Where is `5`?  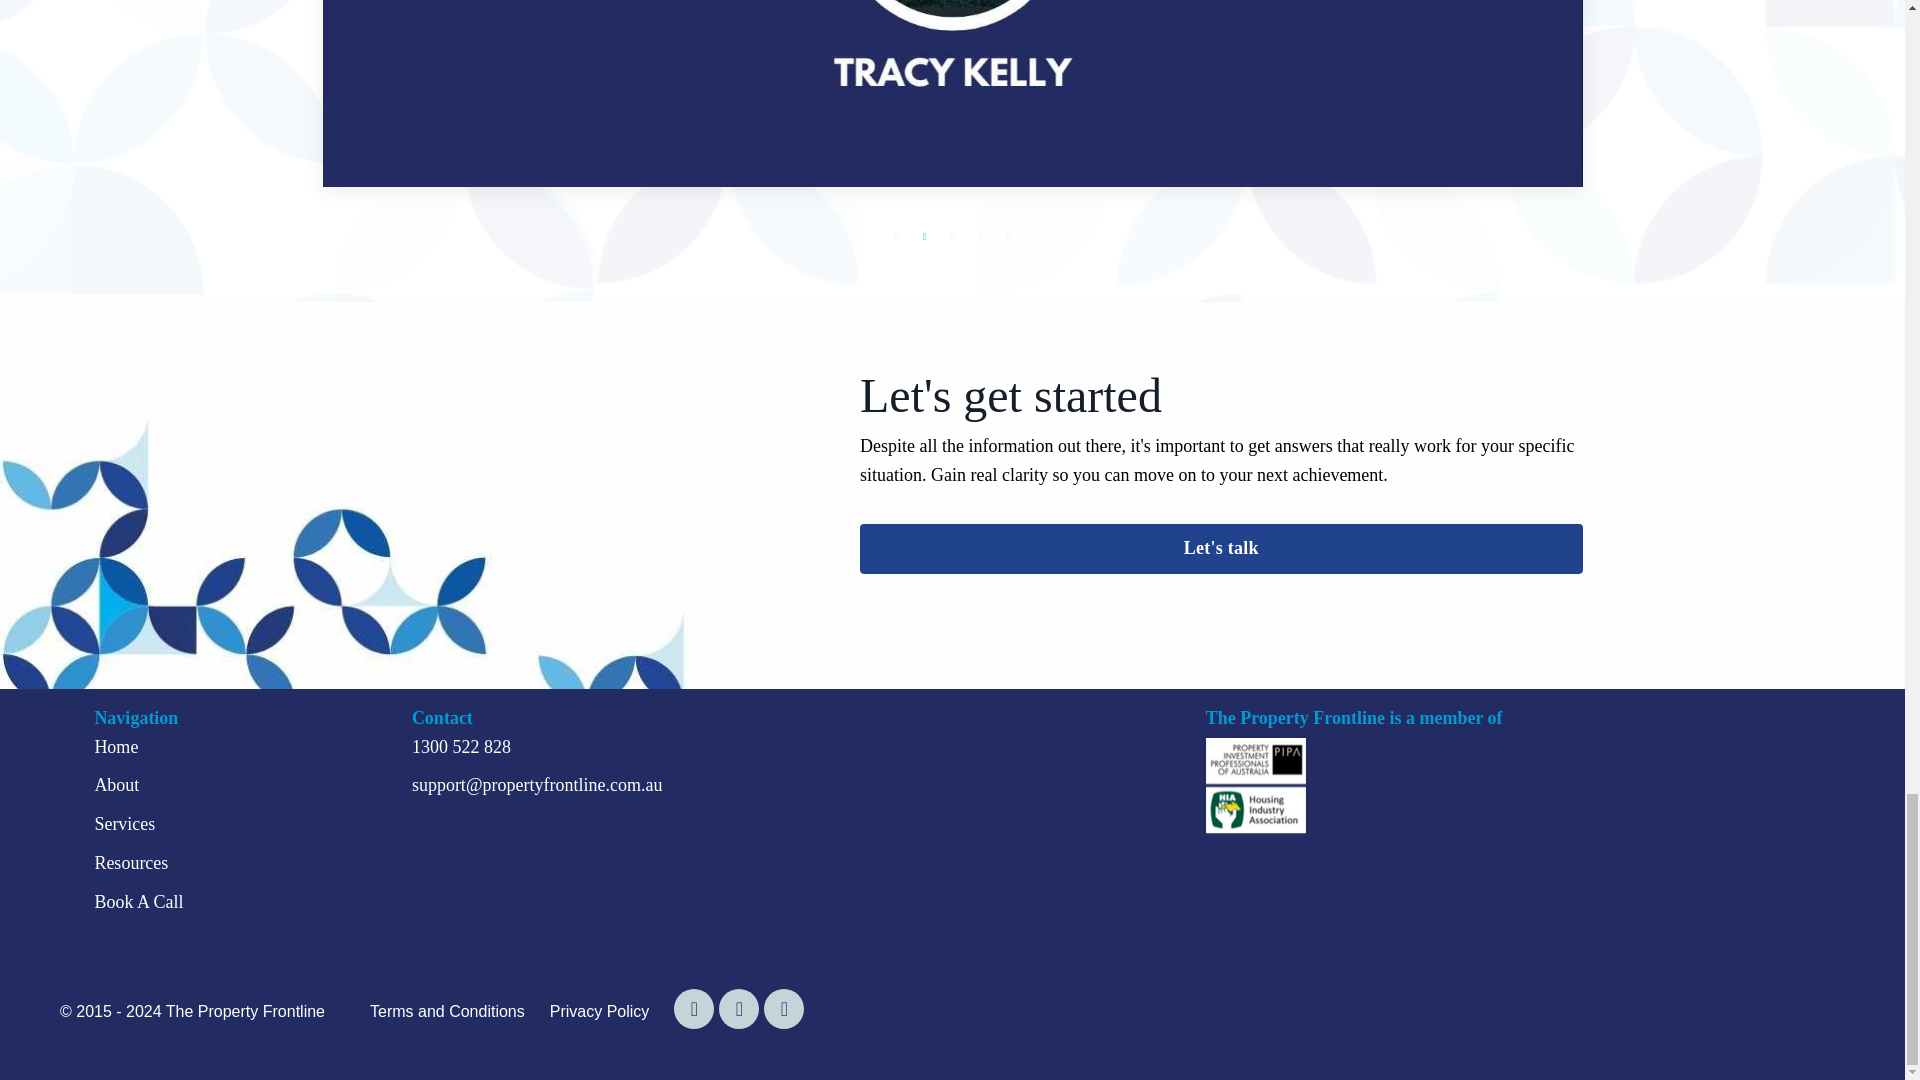
5 is located at coordinates (1008, 236).